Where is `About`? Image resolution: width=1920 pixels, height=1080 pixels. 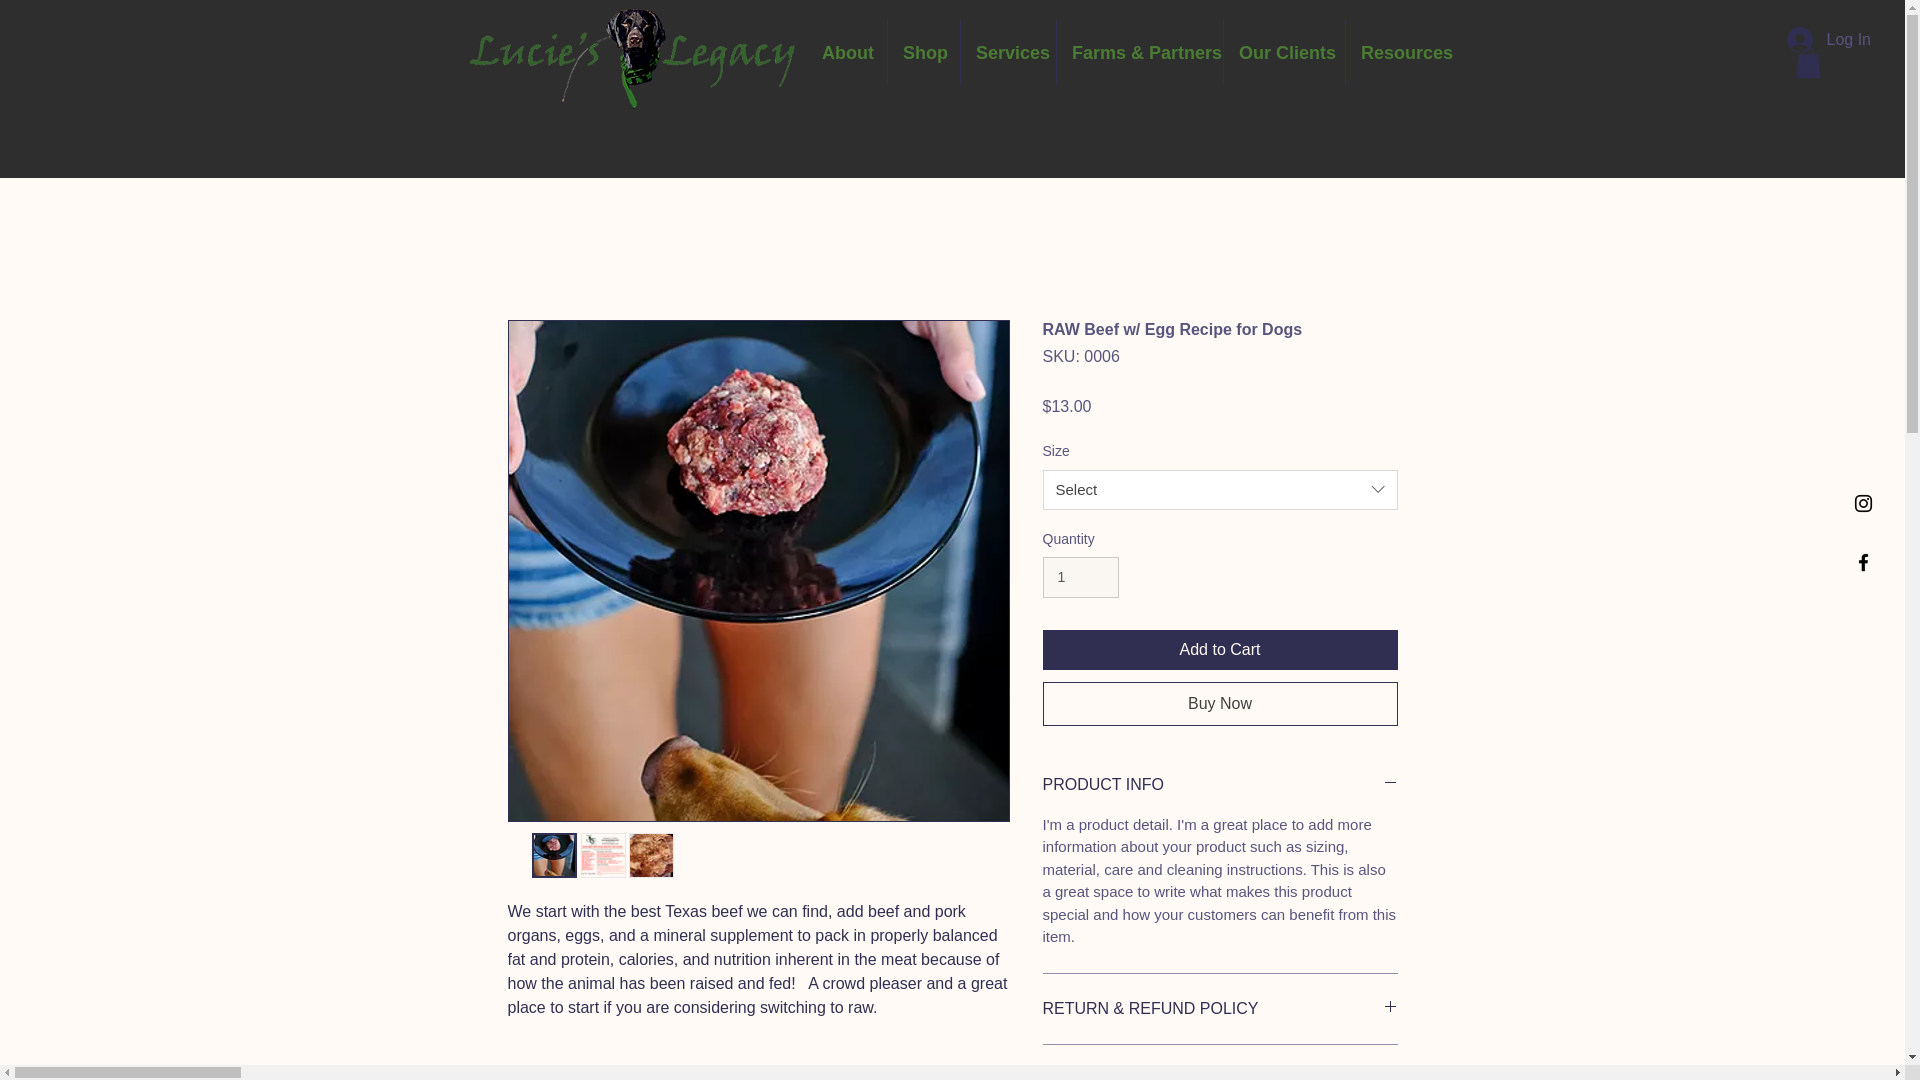
About is located at coordinates (846, 53).